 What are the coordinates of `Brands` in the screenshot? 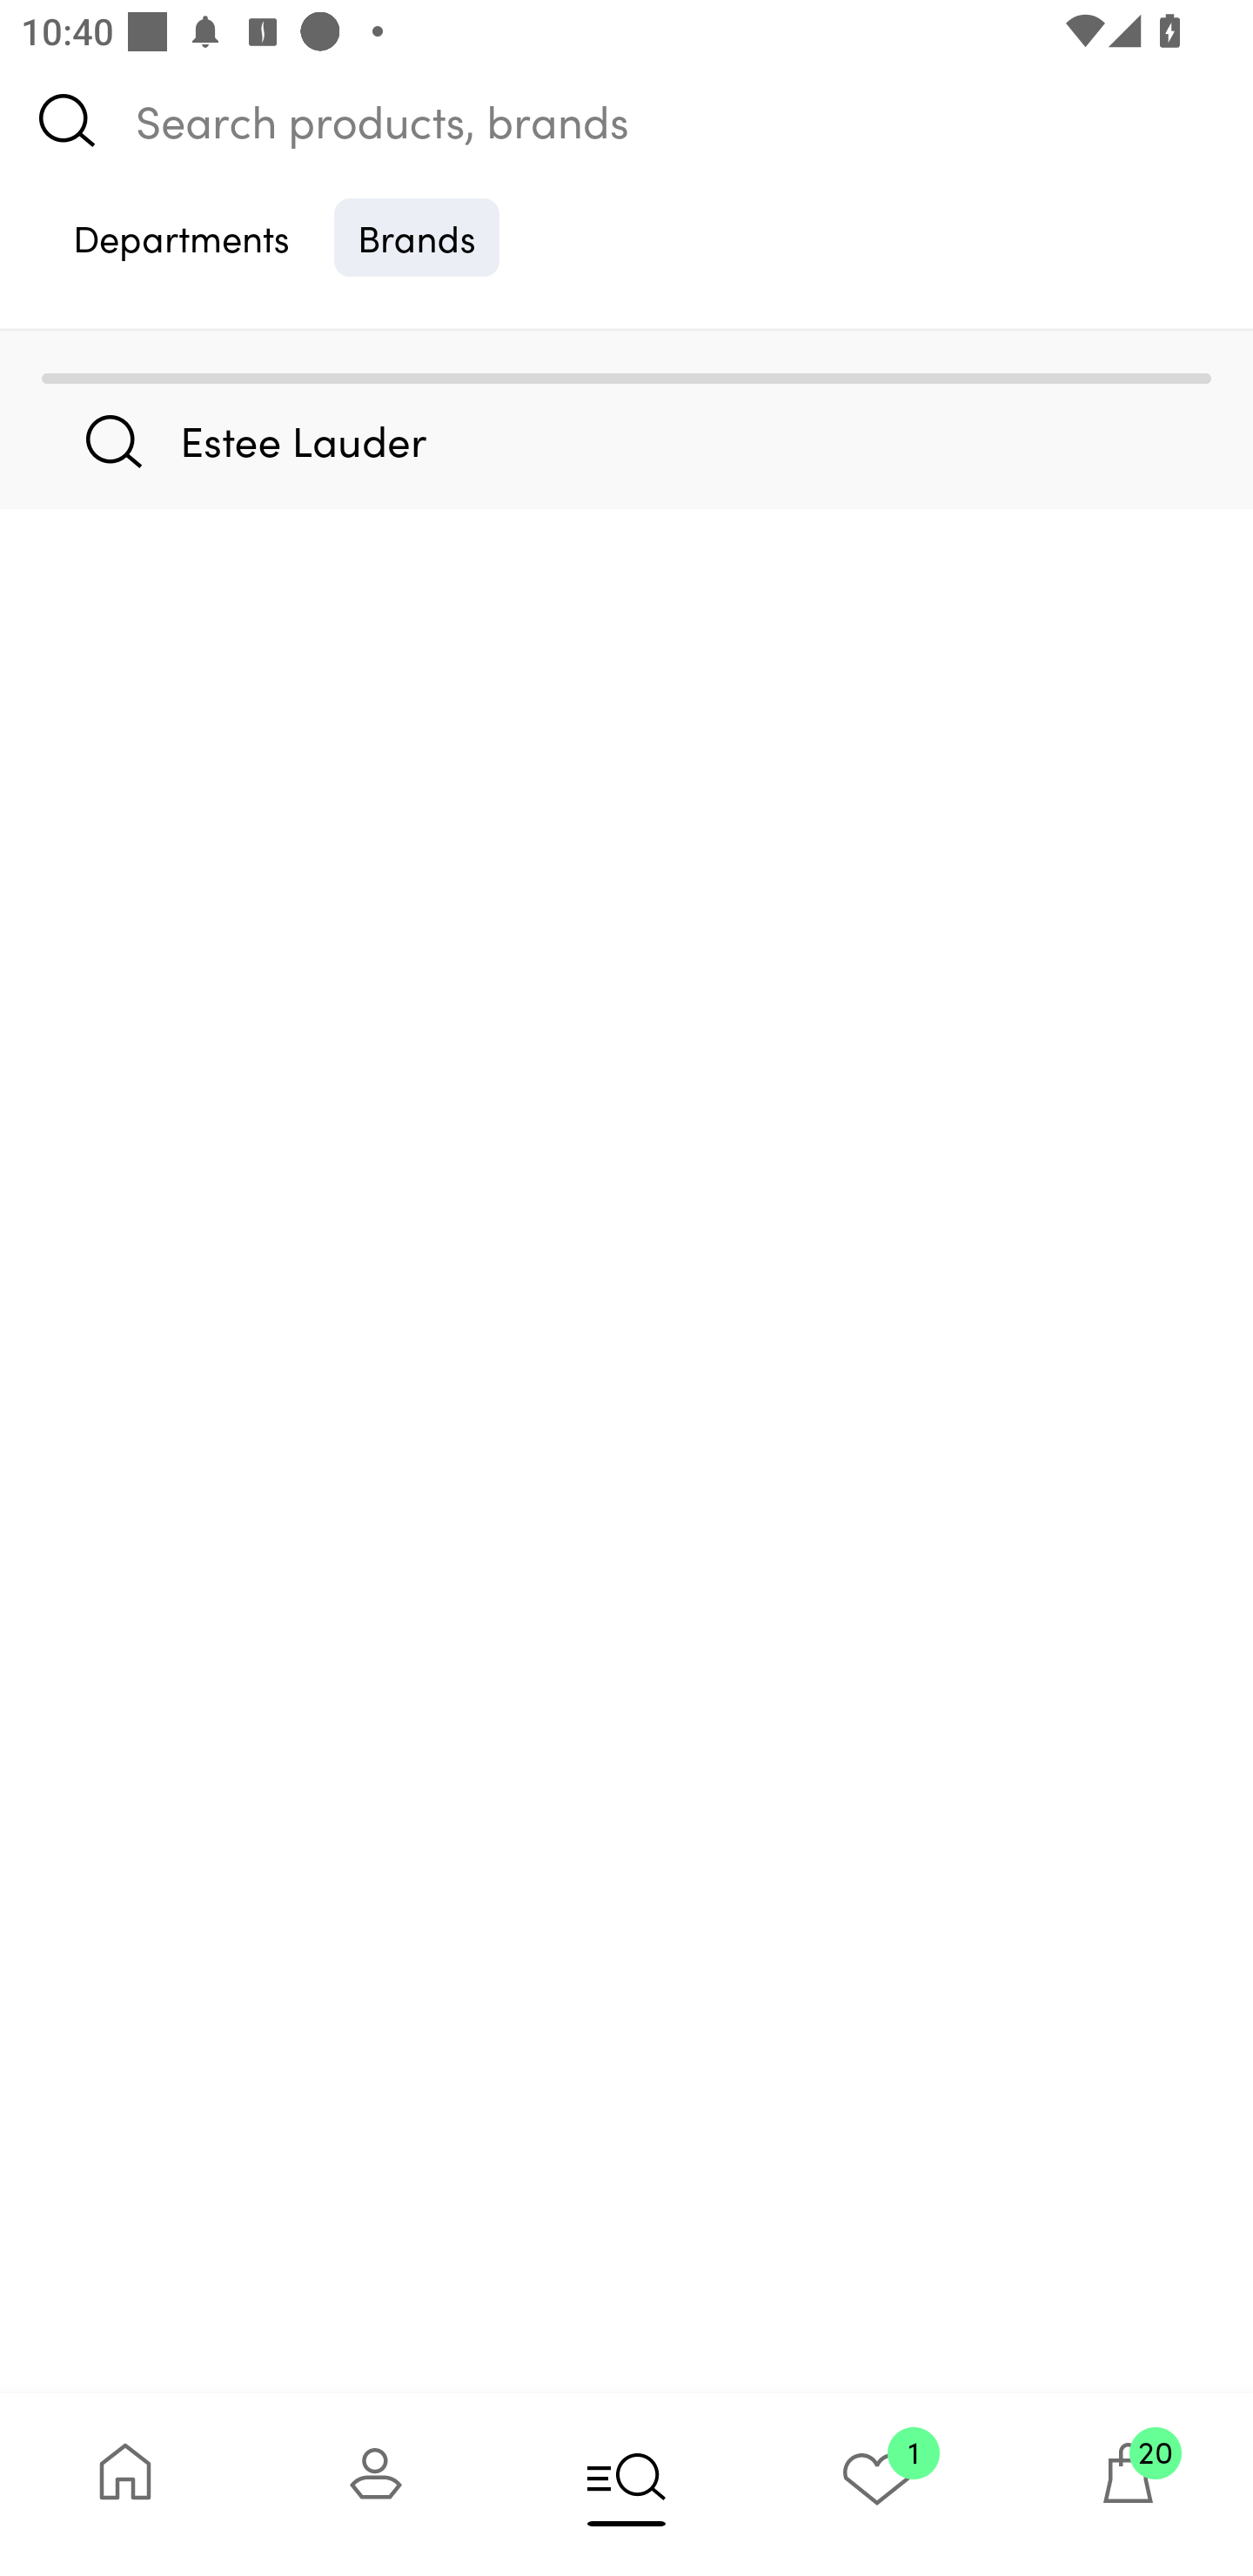 It's located at (417, 237).